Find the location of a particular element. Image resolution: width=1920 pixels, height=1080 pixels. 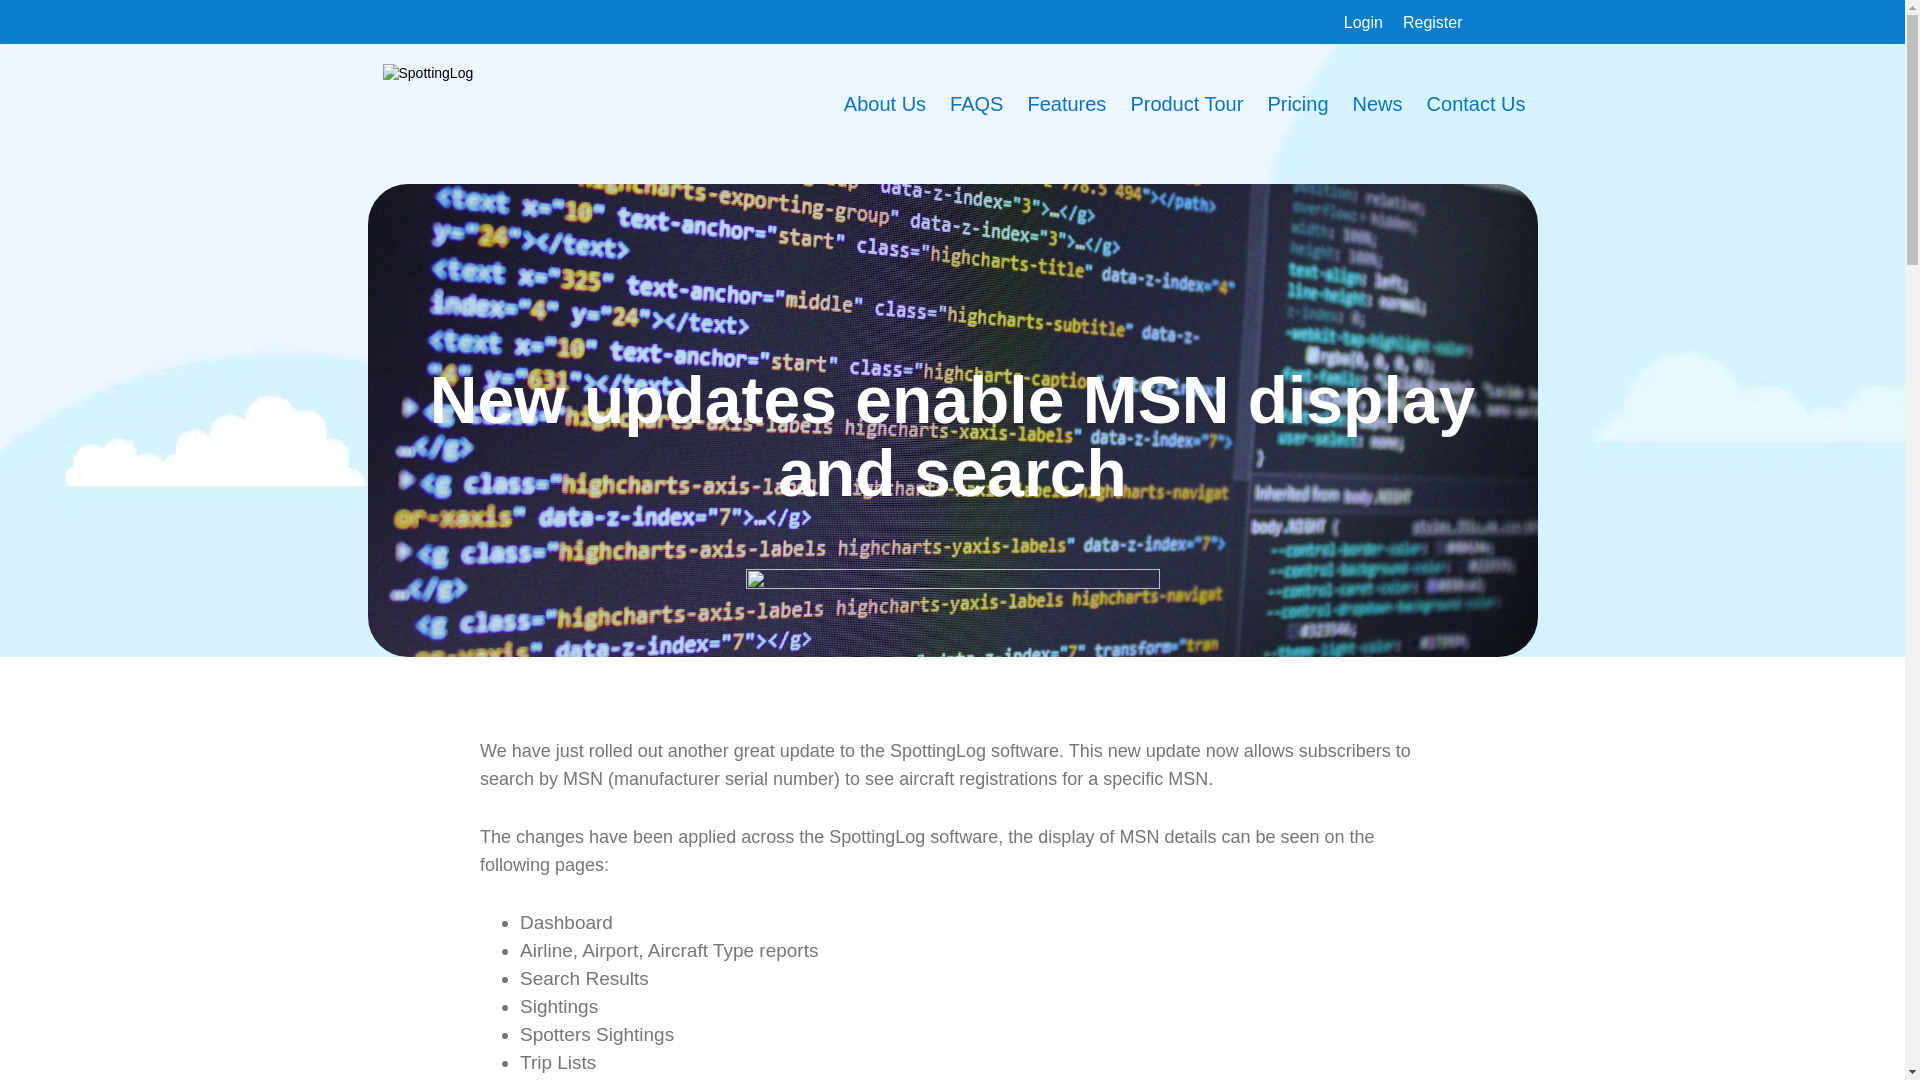

News is located at coordinates (1378, 104).